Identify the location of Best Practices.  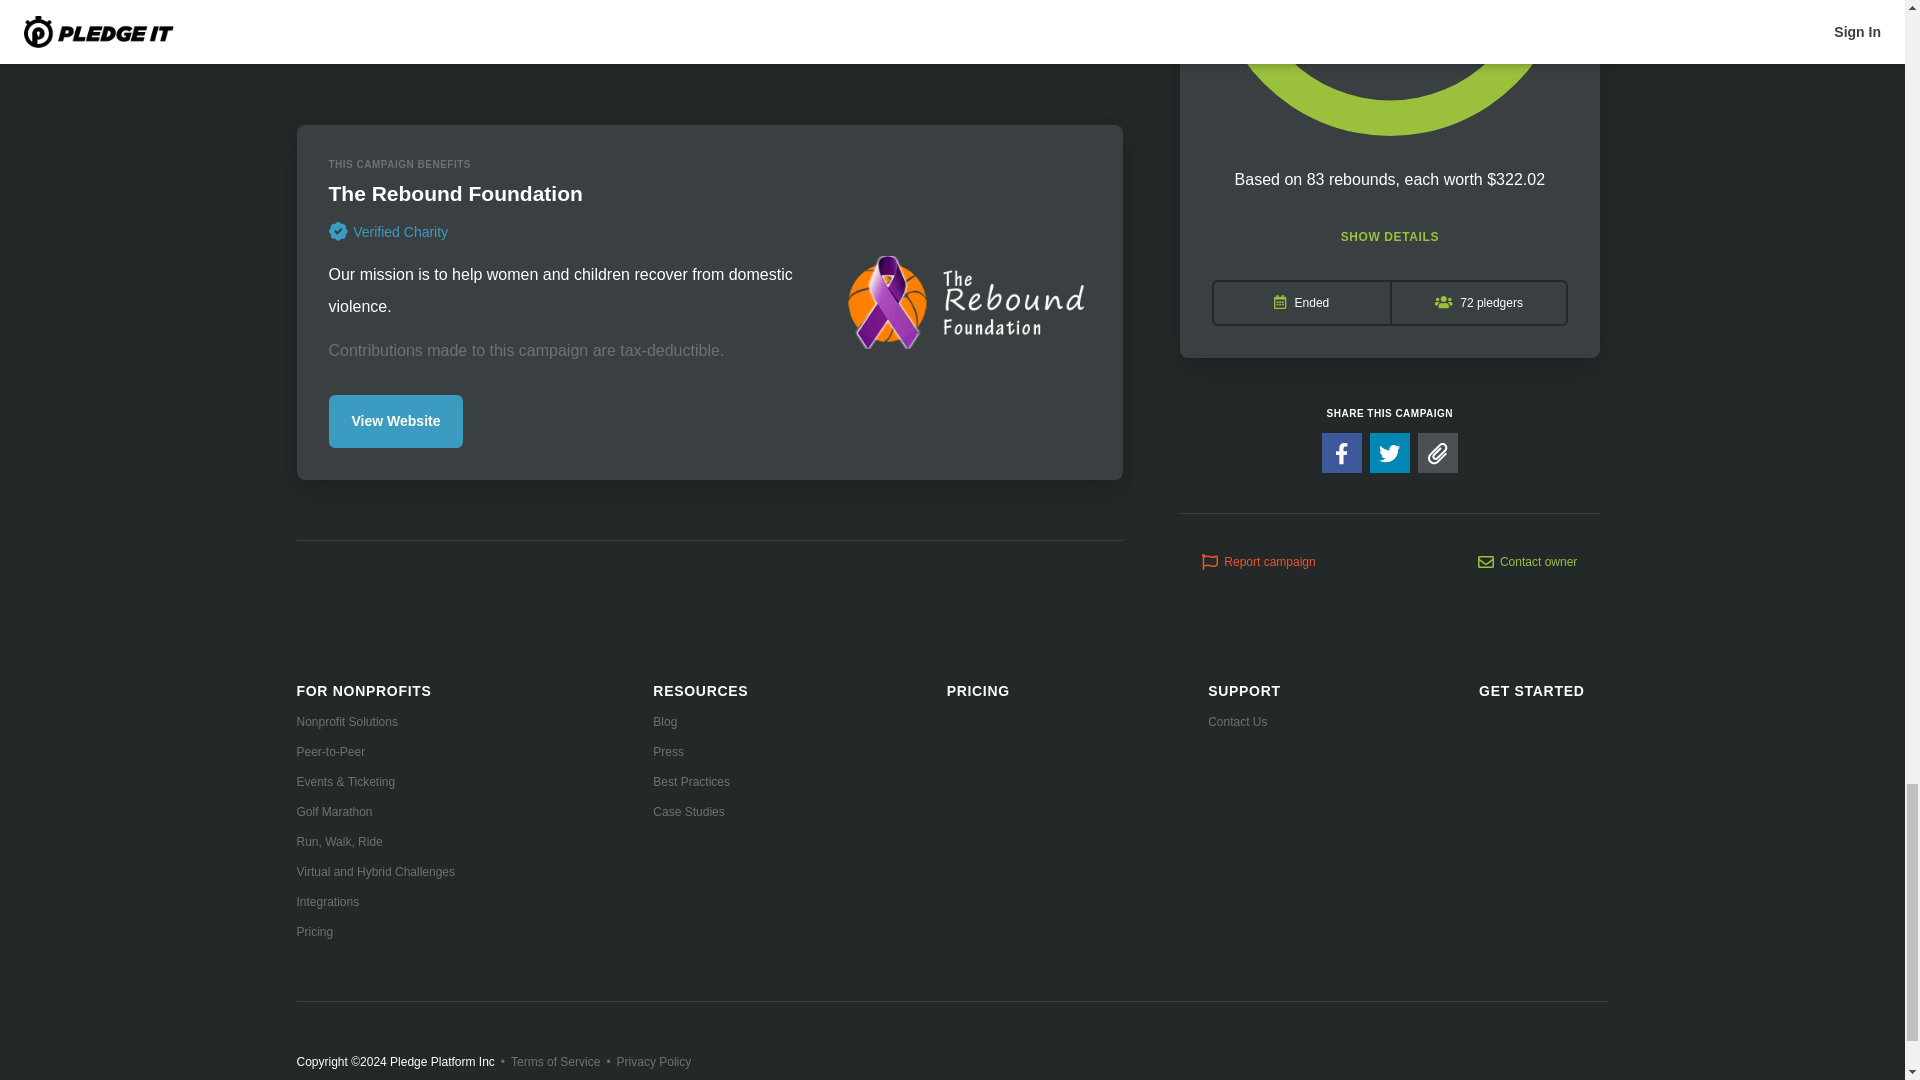
(700, 782).